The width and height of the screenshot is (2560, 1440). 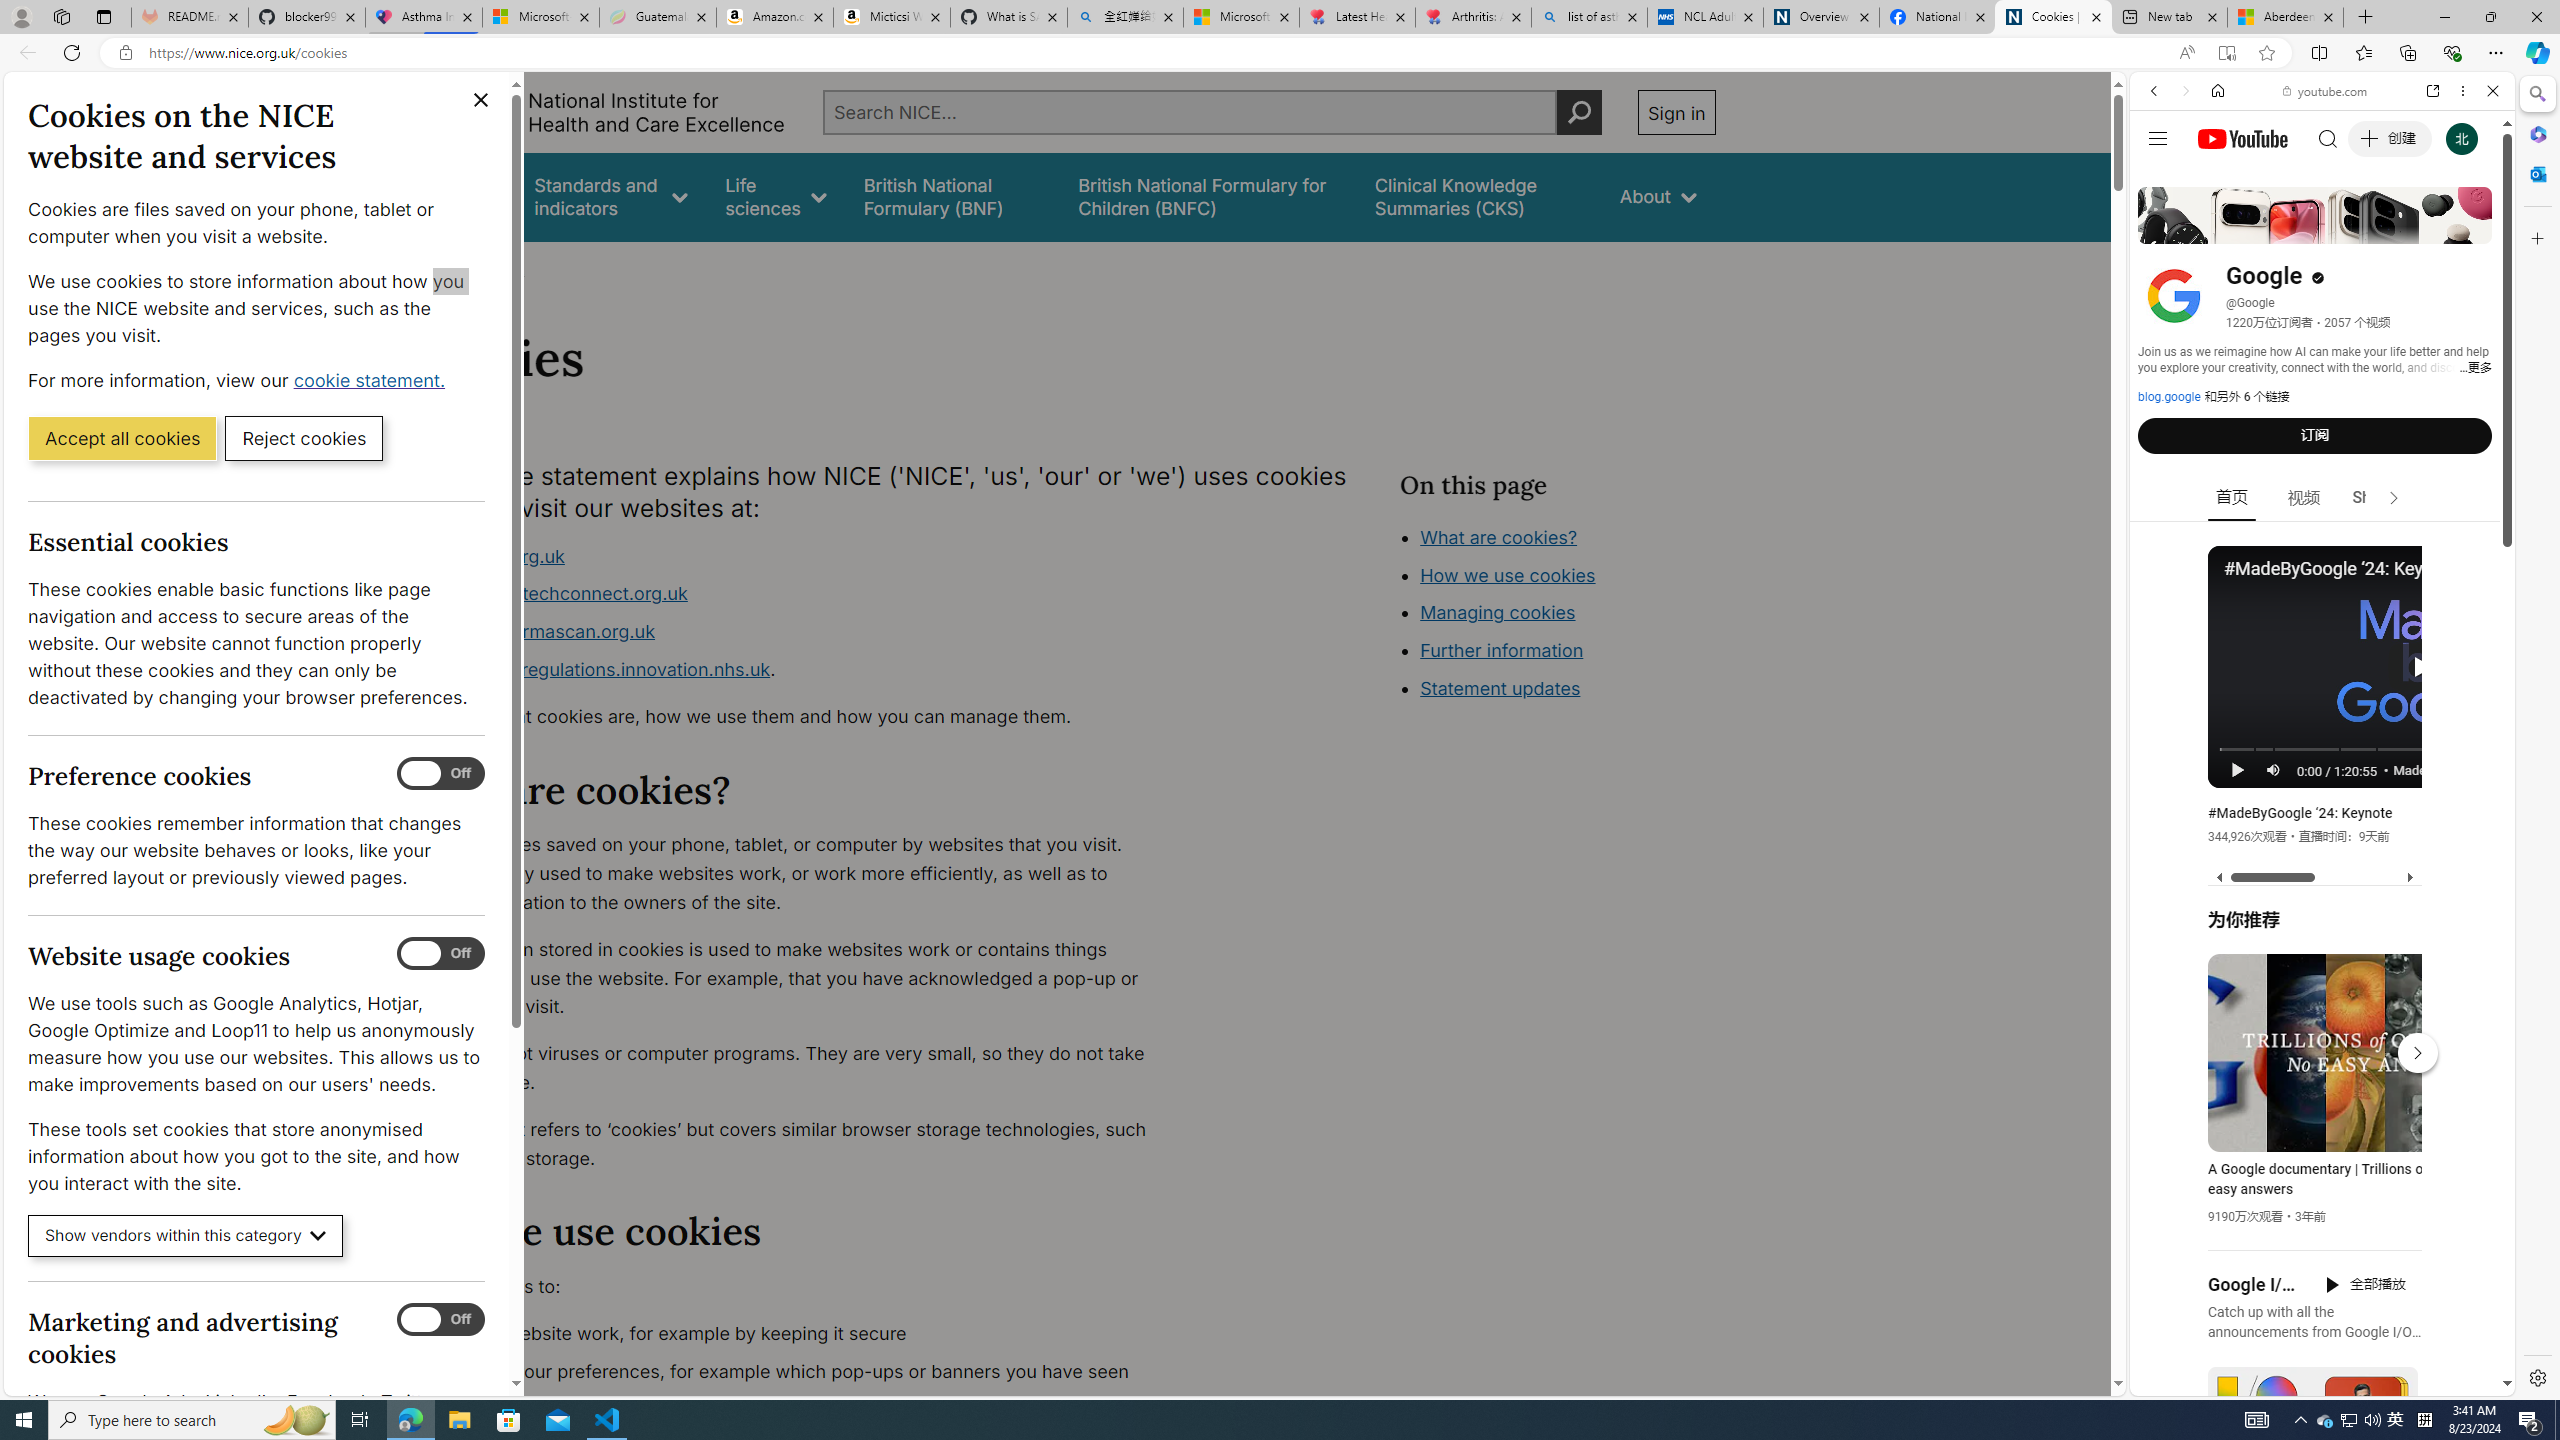 What do you see at coordinates (1208, 196) in the screenshot?
I see `British National Formulary for Children (BNFC)` at bounding box center [1208, 196].